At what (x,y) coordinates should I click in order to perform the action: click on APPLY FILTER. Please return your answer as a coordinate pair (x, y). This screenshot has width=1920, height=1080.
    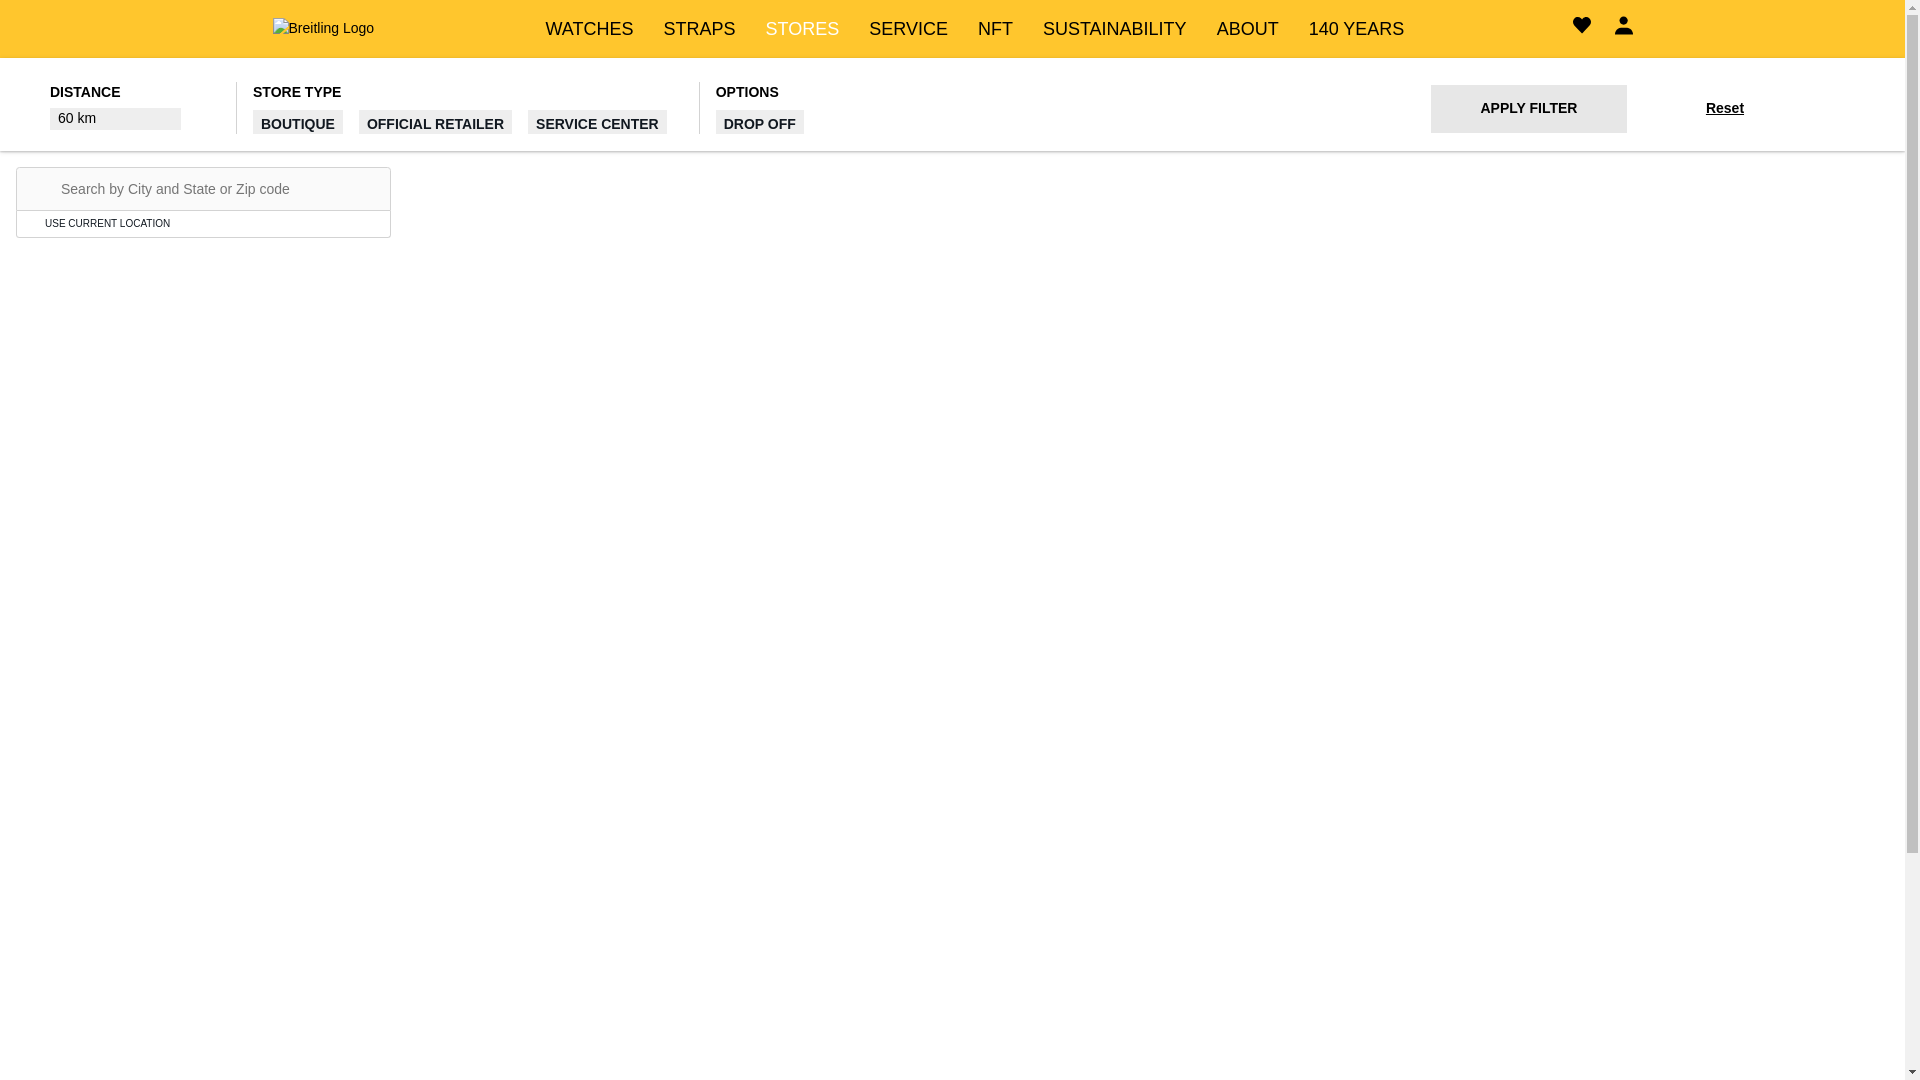
    Looking at the image, I should click on (1528, 108).